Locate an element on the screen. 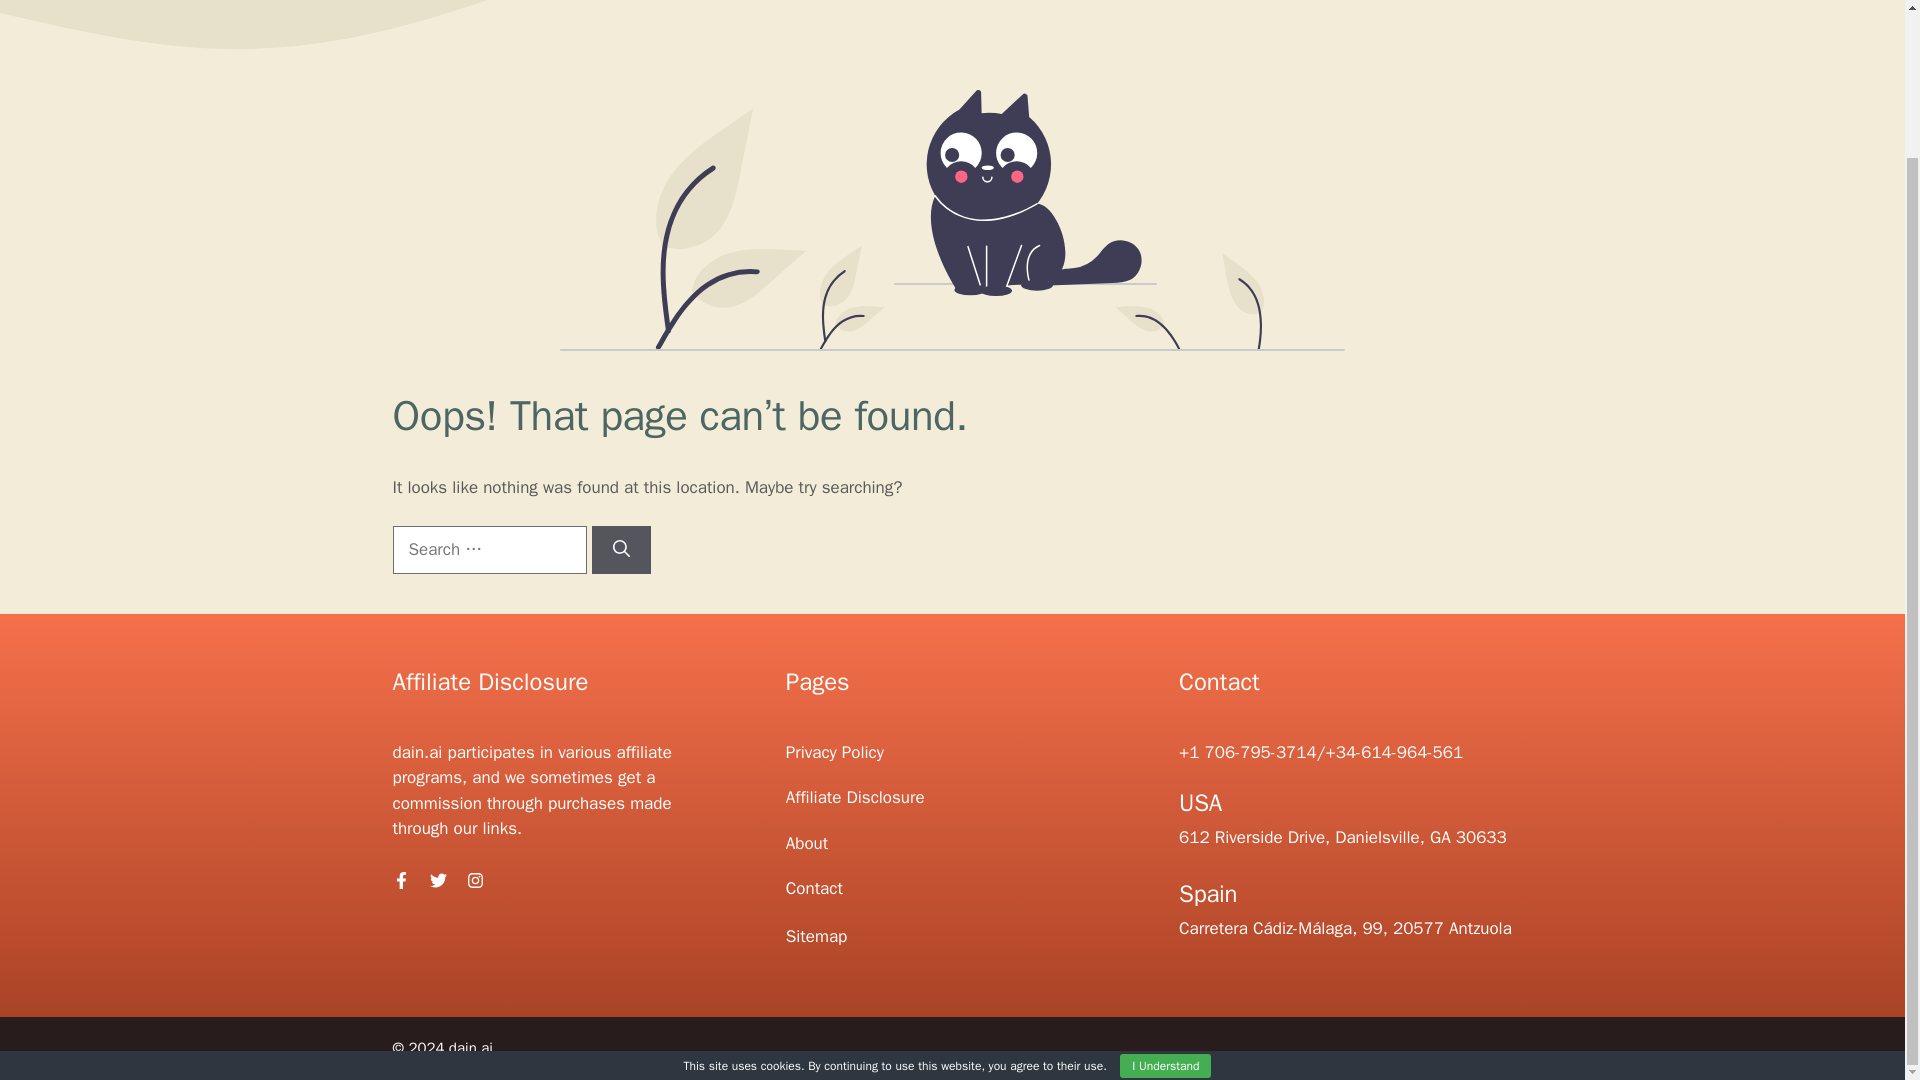 The height and width of the screenshot is (1080, 1920). Privacy Policy is located at coordinates (834, 752).